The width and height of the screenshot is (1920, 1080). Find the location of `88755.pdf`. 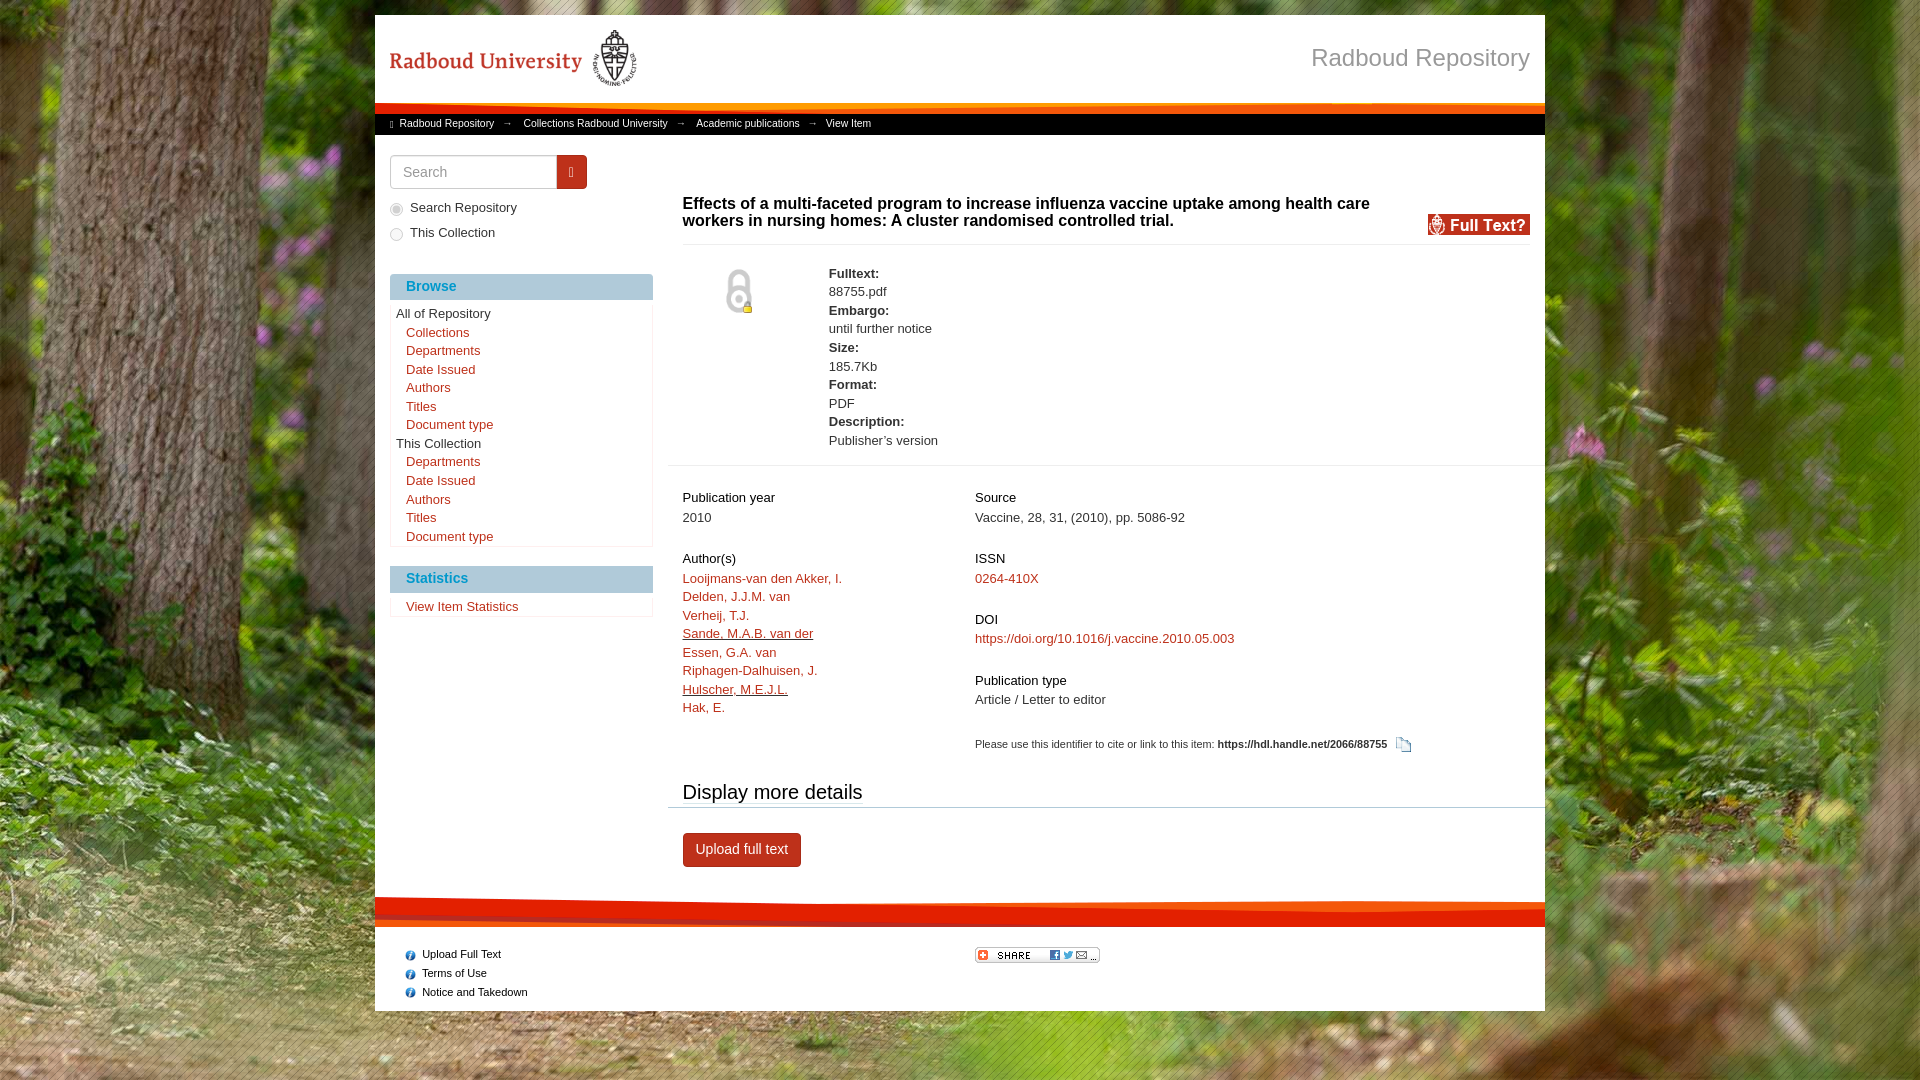

88755.pdf is located at coordinates (1034, 292).